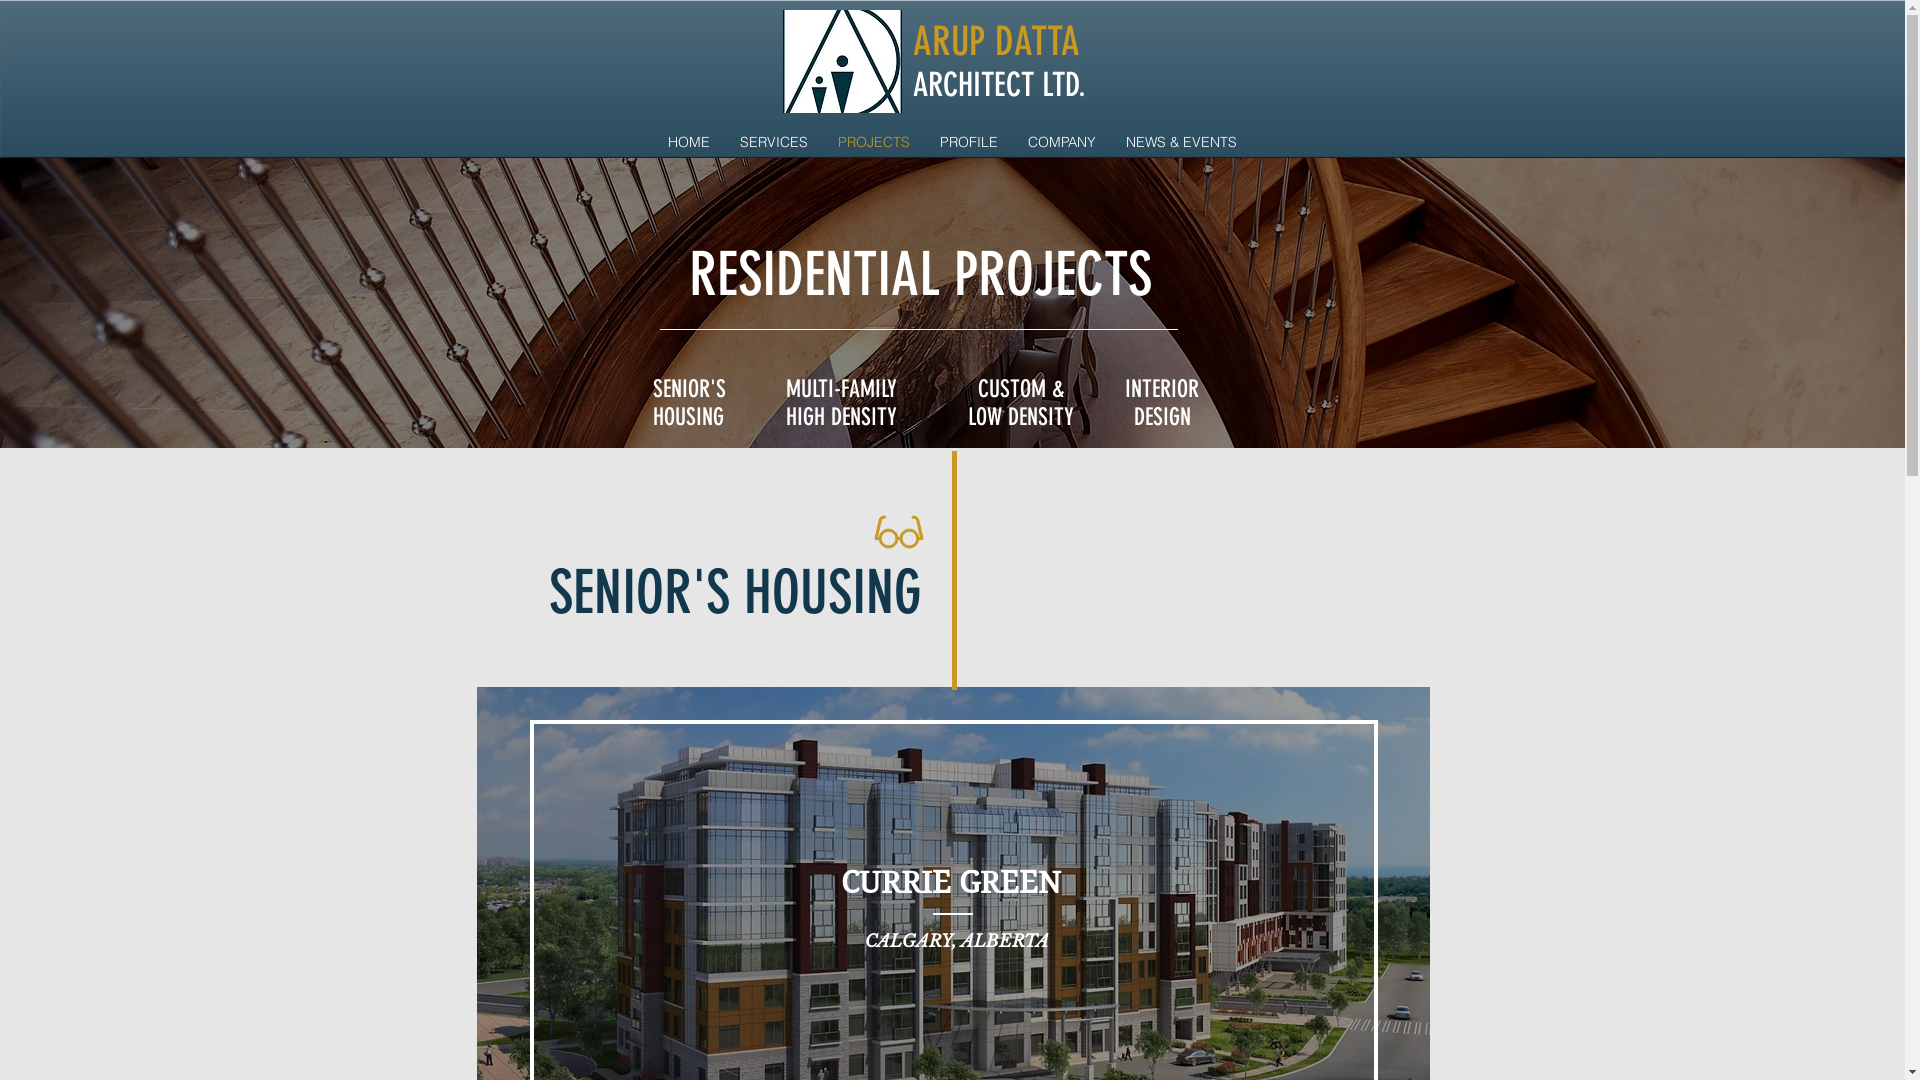 The height and width of the screenshot is (1080, 1920). I want to click on MULTI-FAMILY, so click(842, 389).